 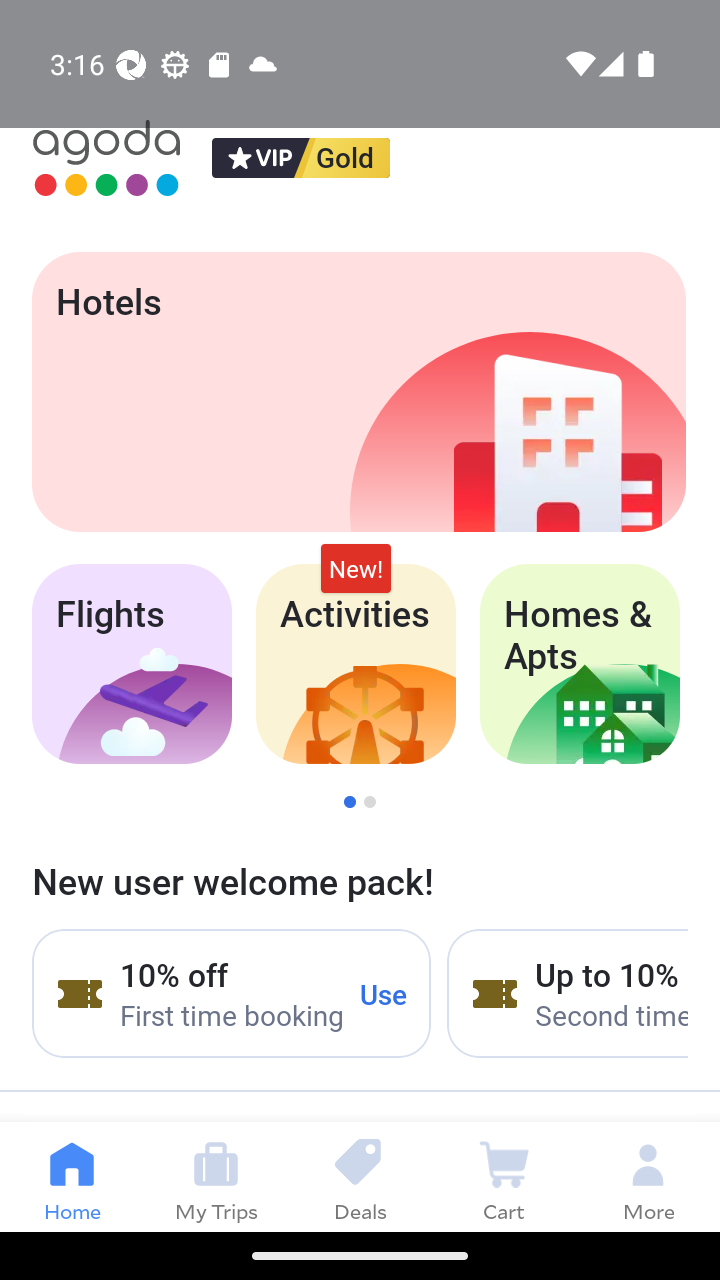 I want to click on New!, so click(x=356, y=568).